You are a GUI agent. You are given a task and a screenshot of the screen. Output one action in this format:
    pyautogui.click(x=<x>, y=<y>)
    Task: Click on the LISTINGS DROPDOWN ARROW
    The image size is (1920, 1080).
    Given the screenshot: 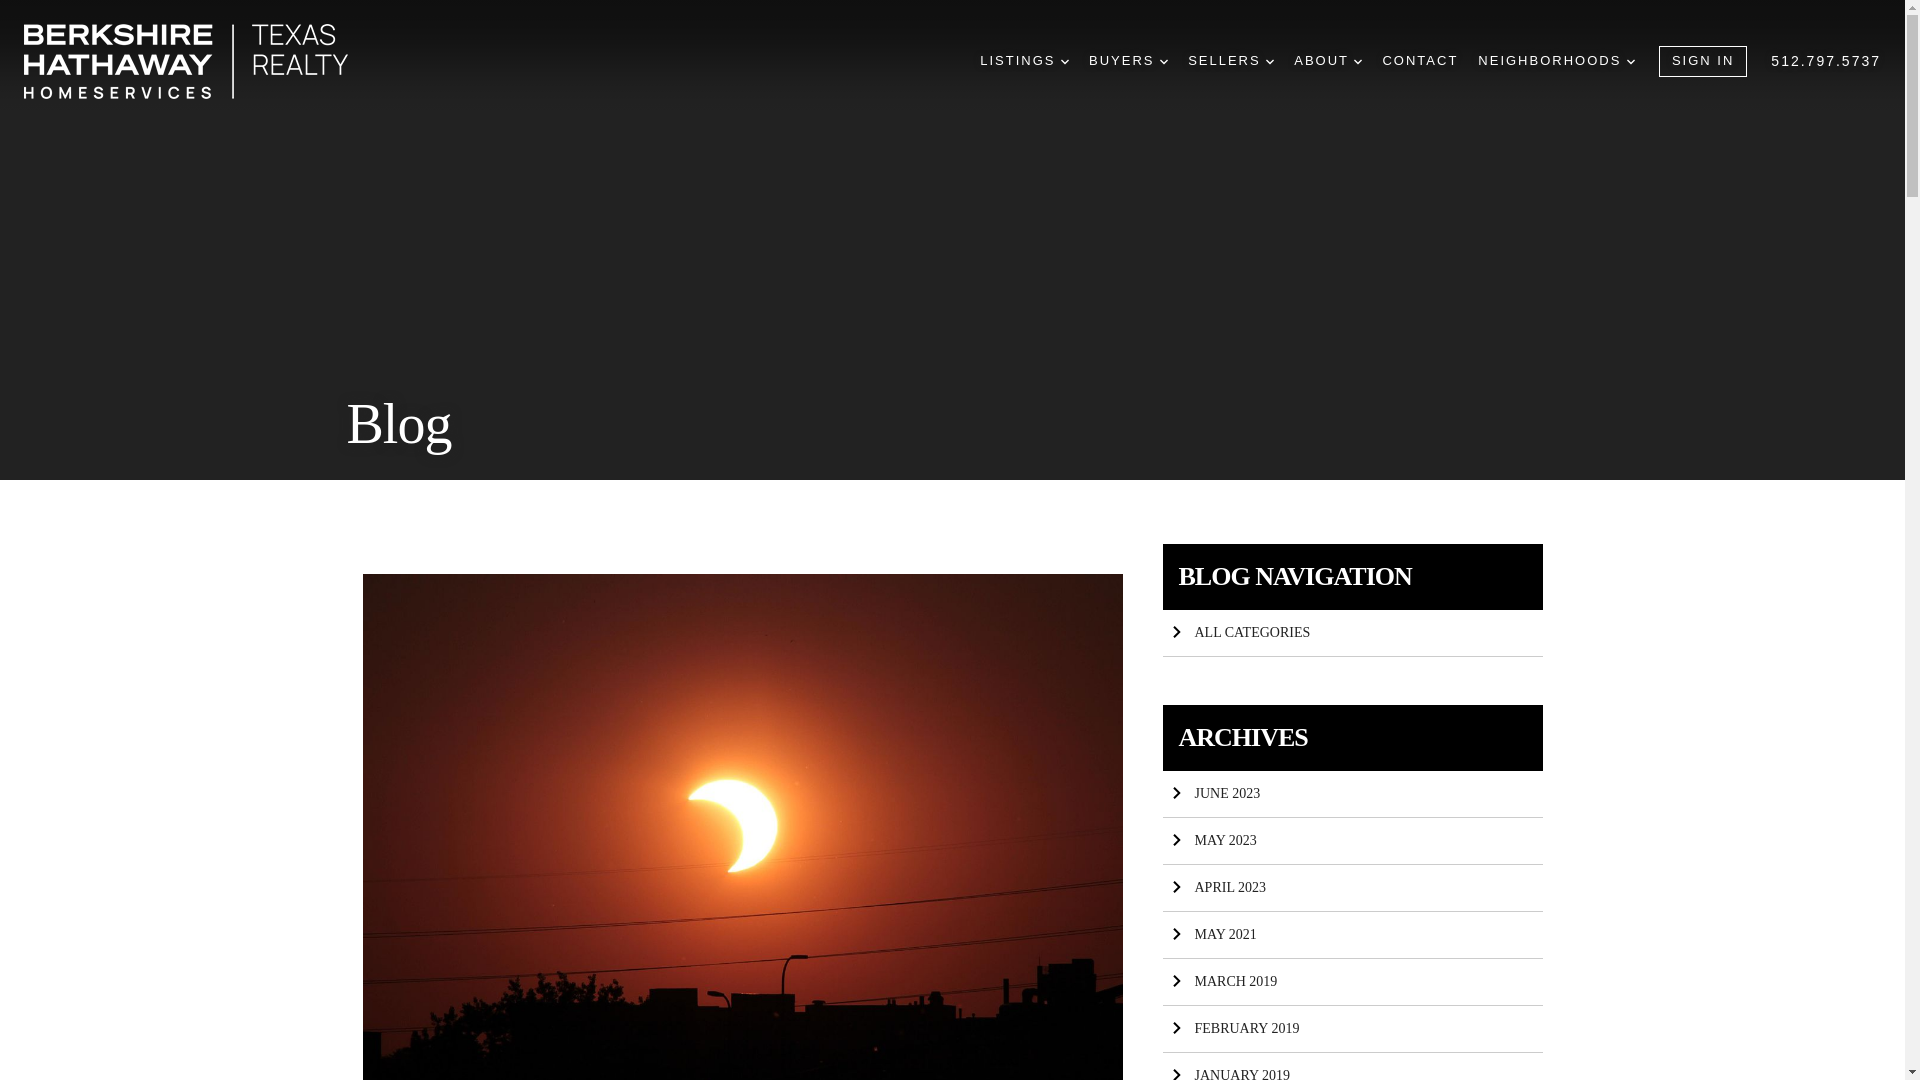 What is the action you would take?
    pyautogui.click(x=1024, y=61)
    